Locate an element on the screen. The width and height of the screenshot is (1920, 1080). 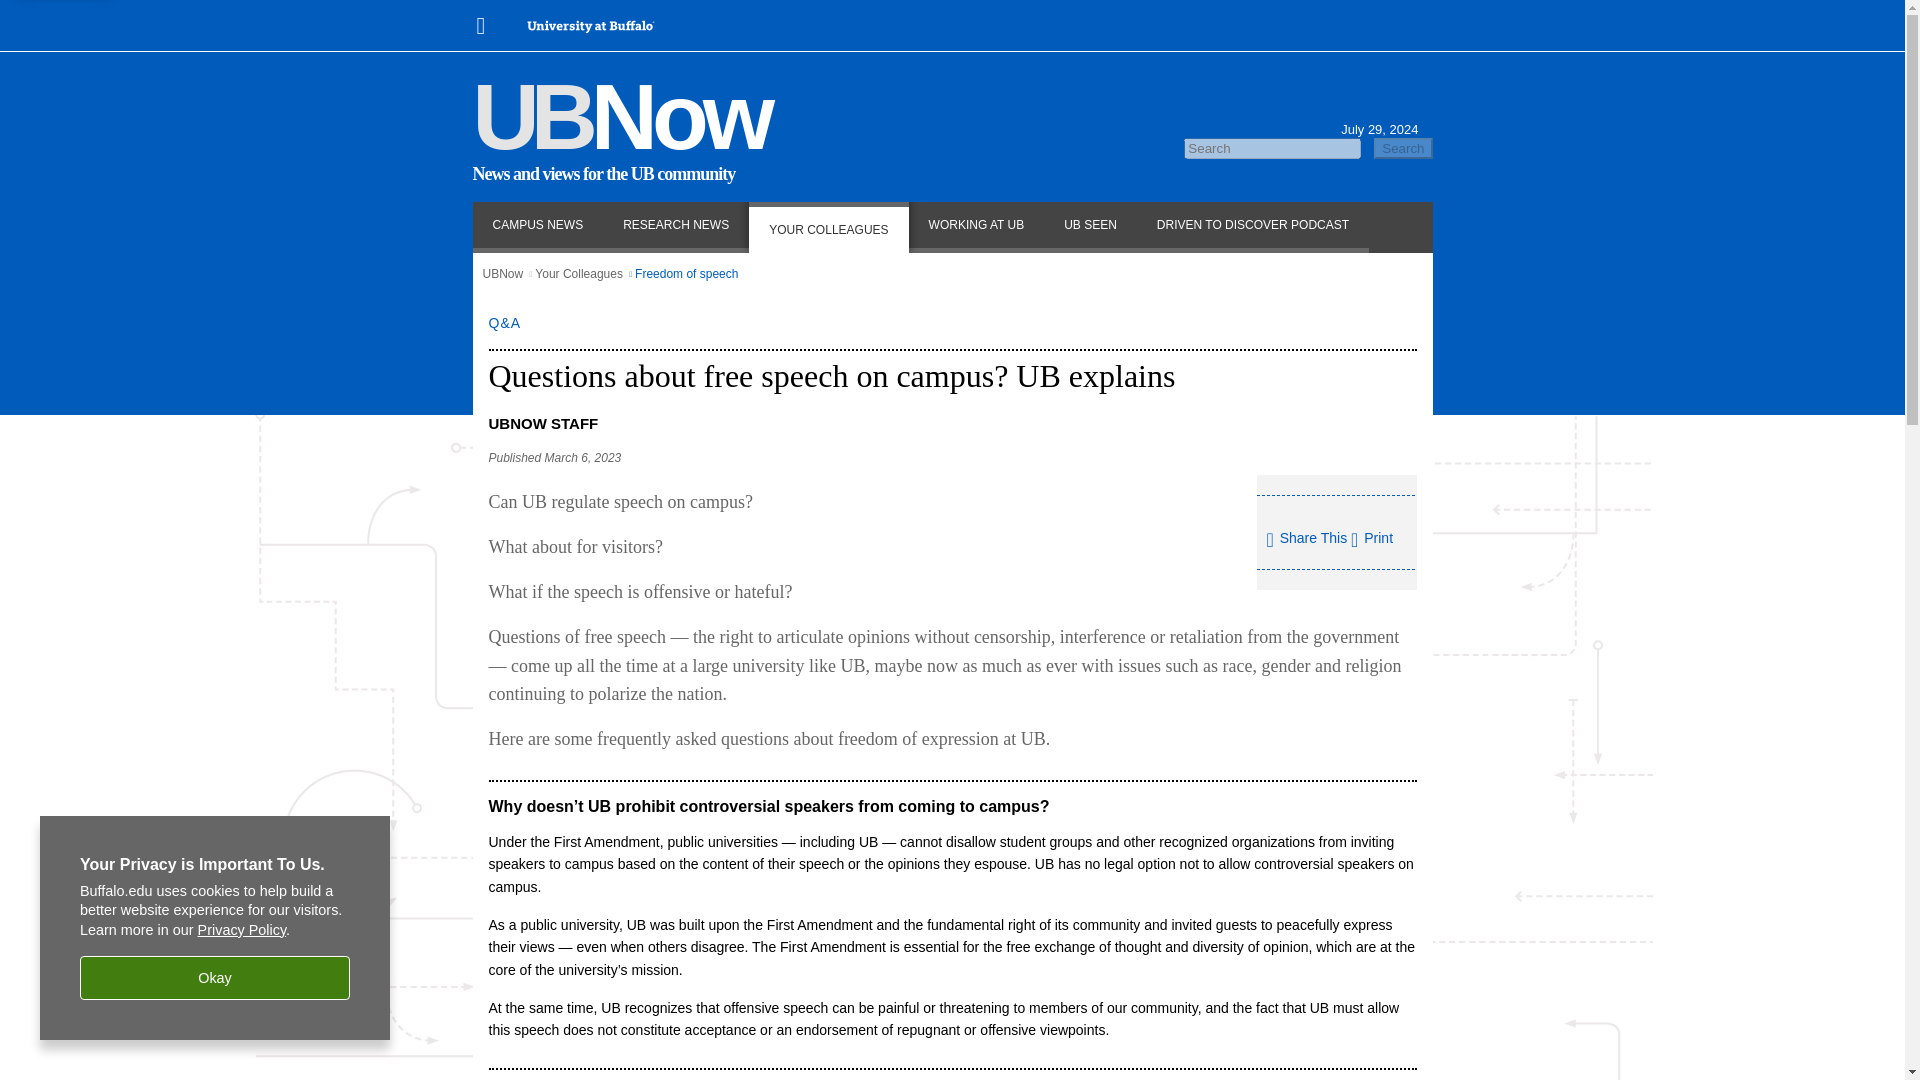
Search is located at coordinates (1403, 148).